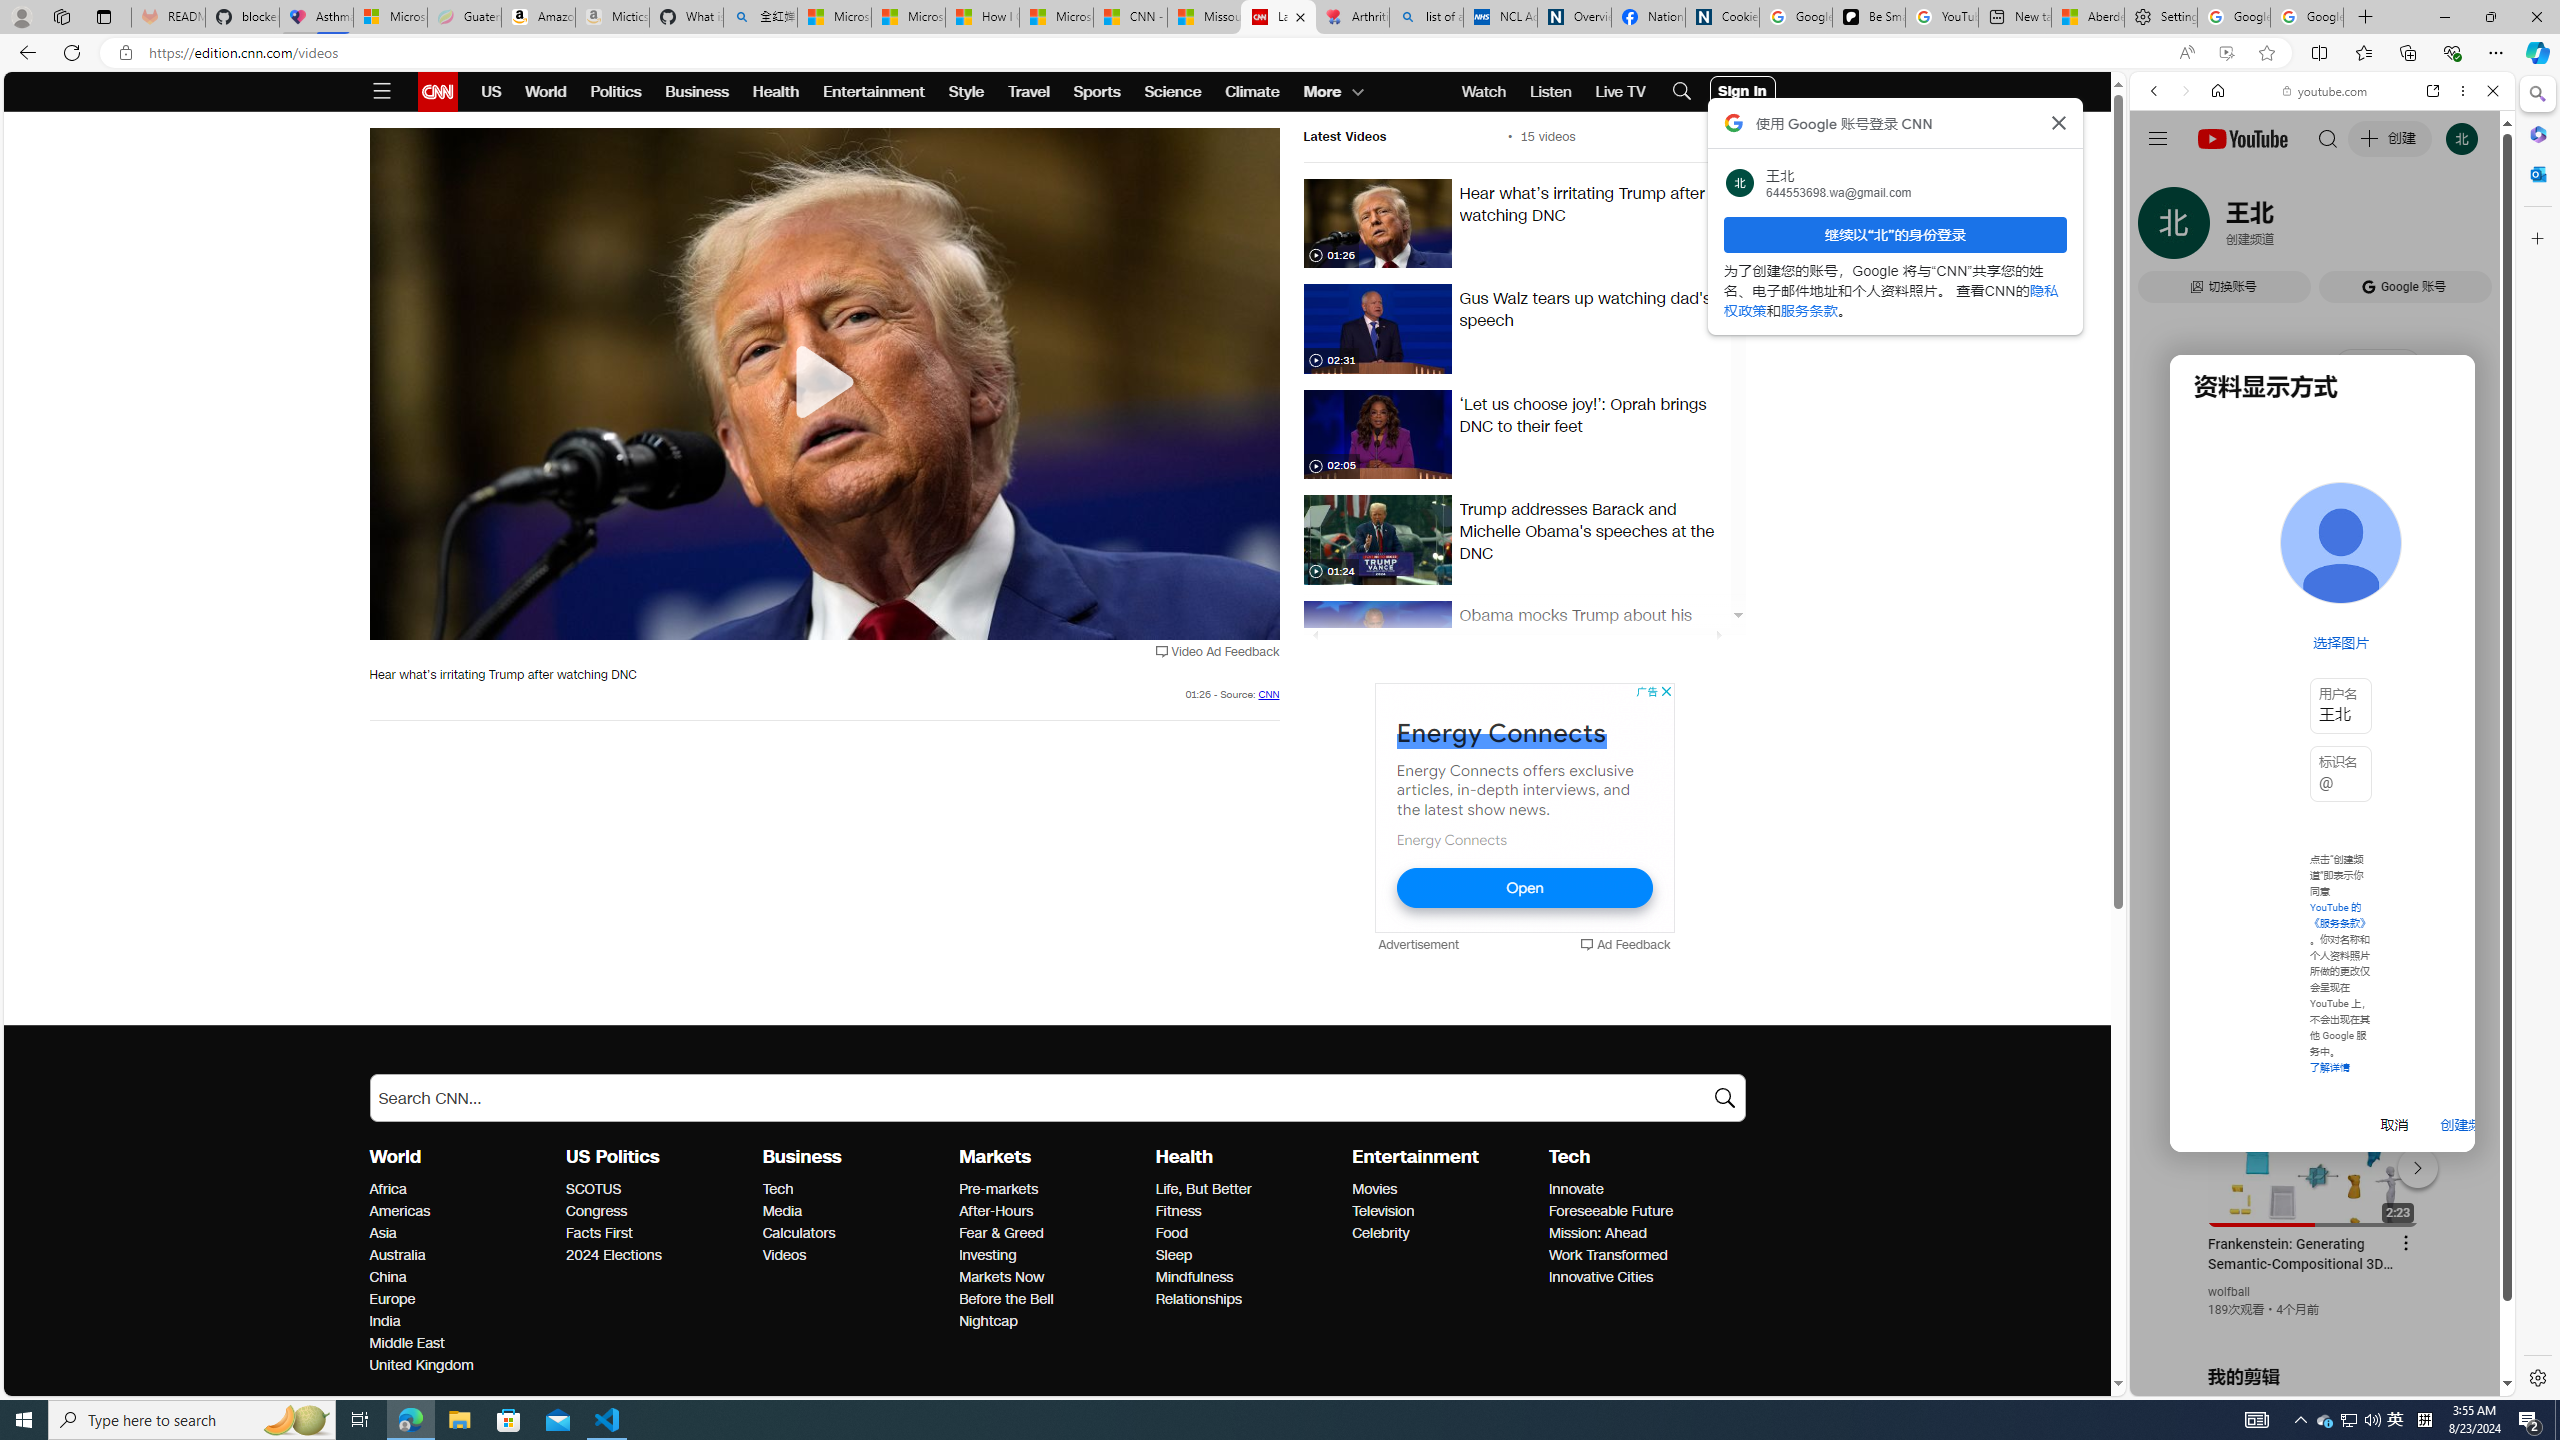  What do you see at coordinates (1451, 839) in the screenshot?
I see `Energy Connects` at bounding box center [1451, 839].